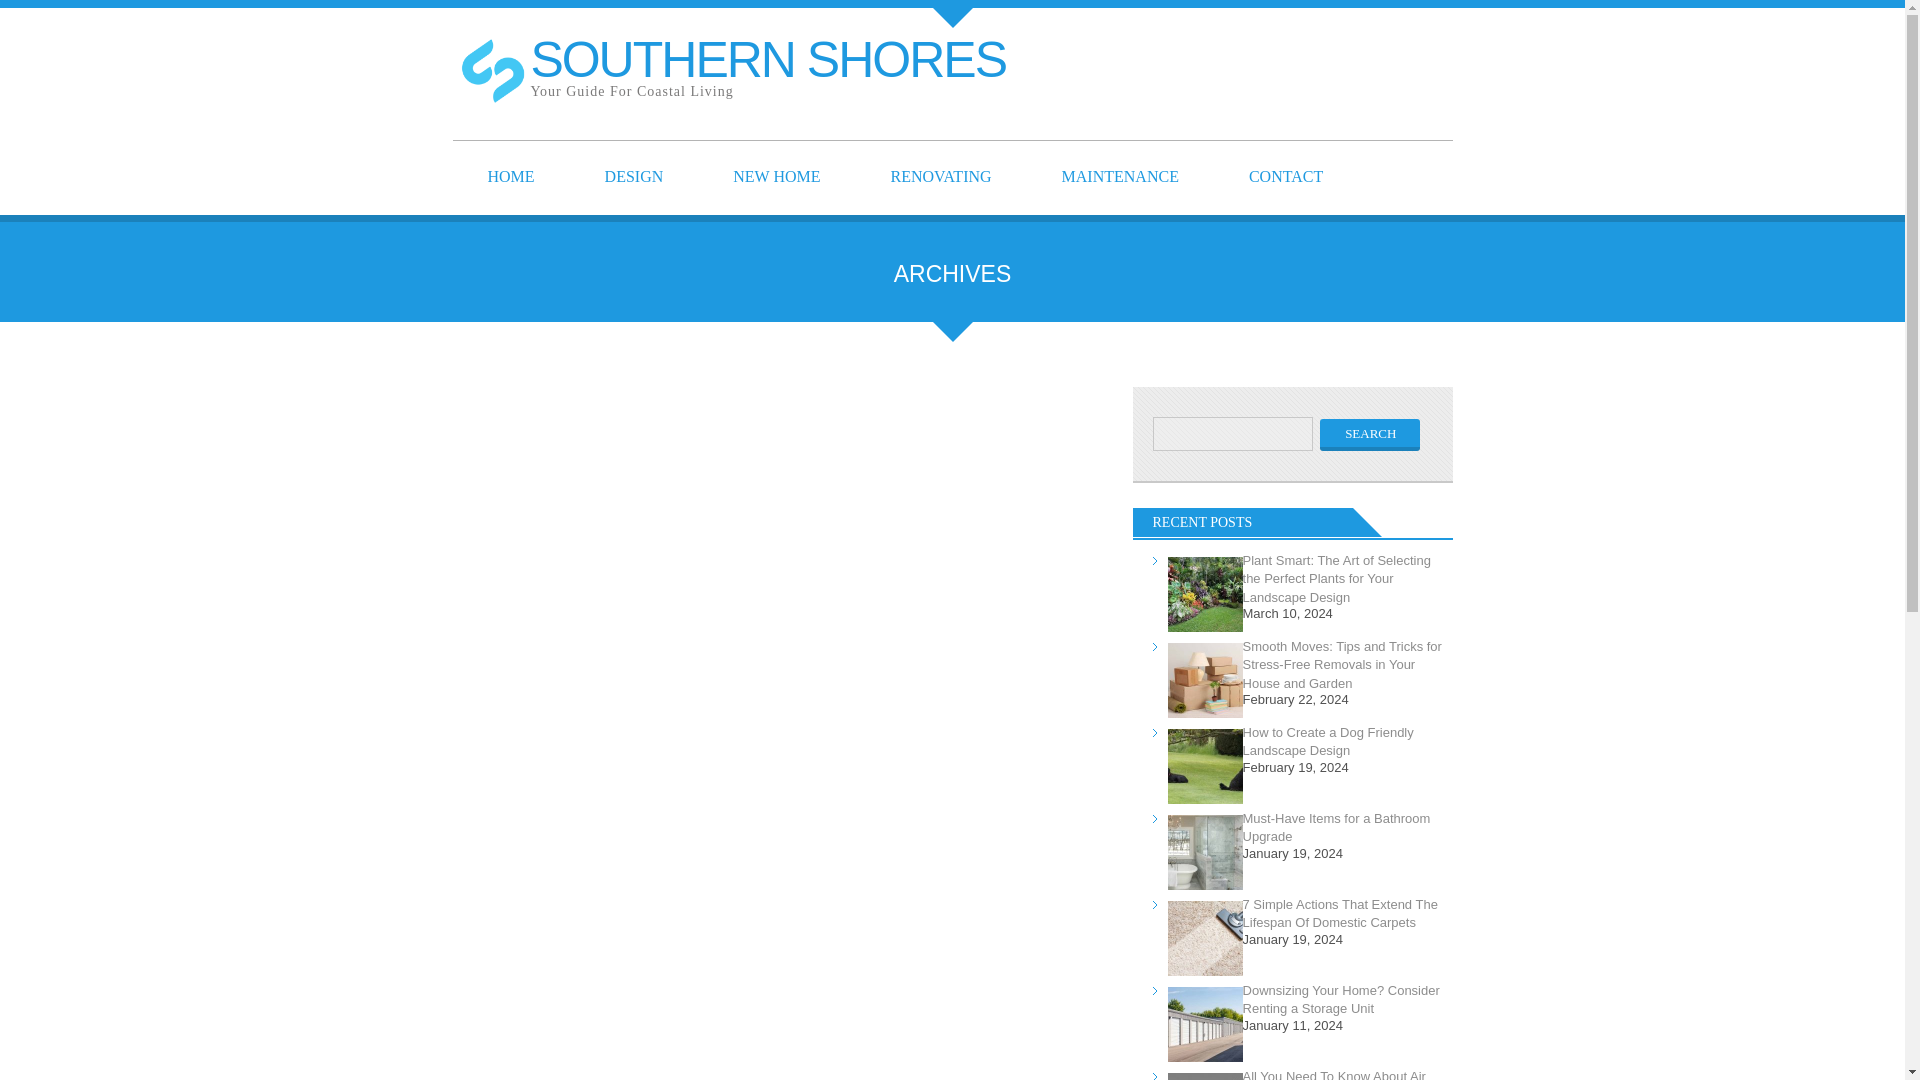 The height and width of the screenshot is (1080, 1920). What do you see at coordinates (1120, 177) in the screenshot?
I see `Must-Have Items for a Bathroom Upgrade` at bounding box center [1120, 177].